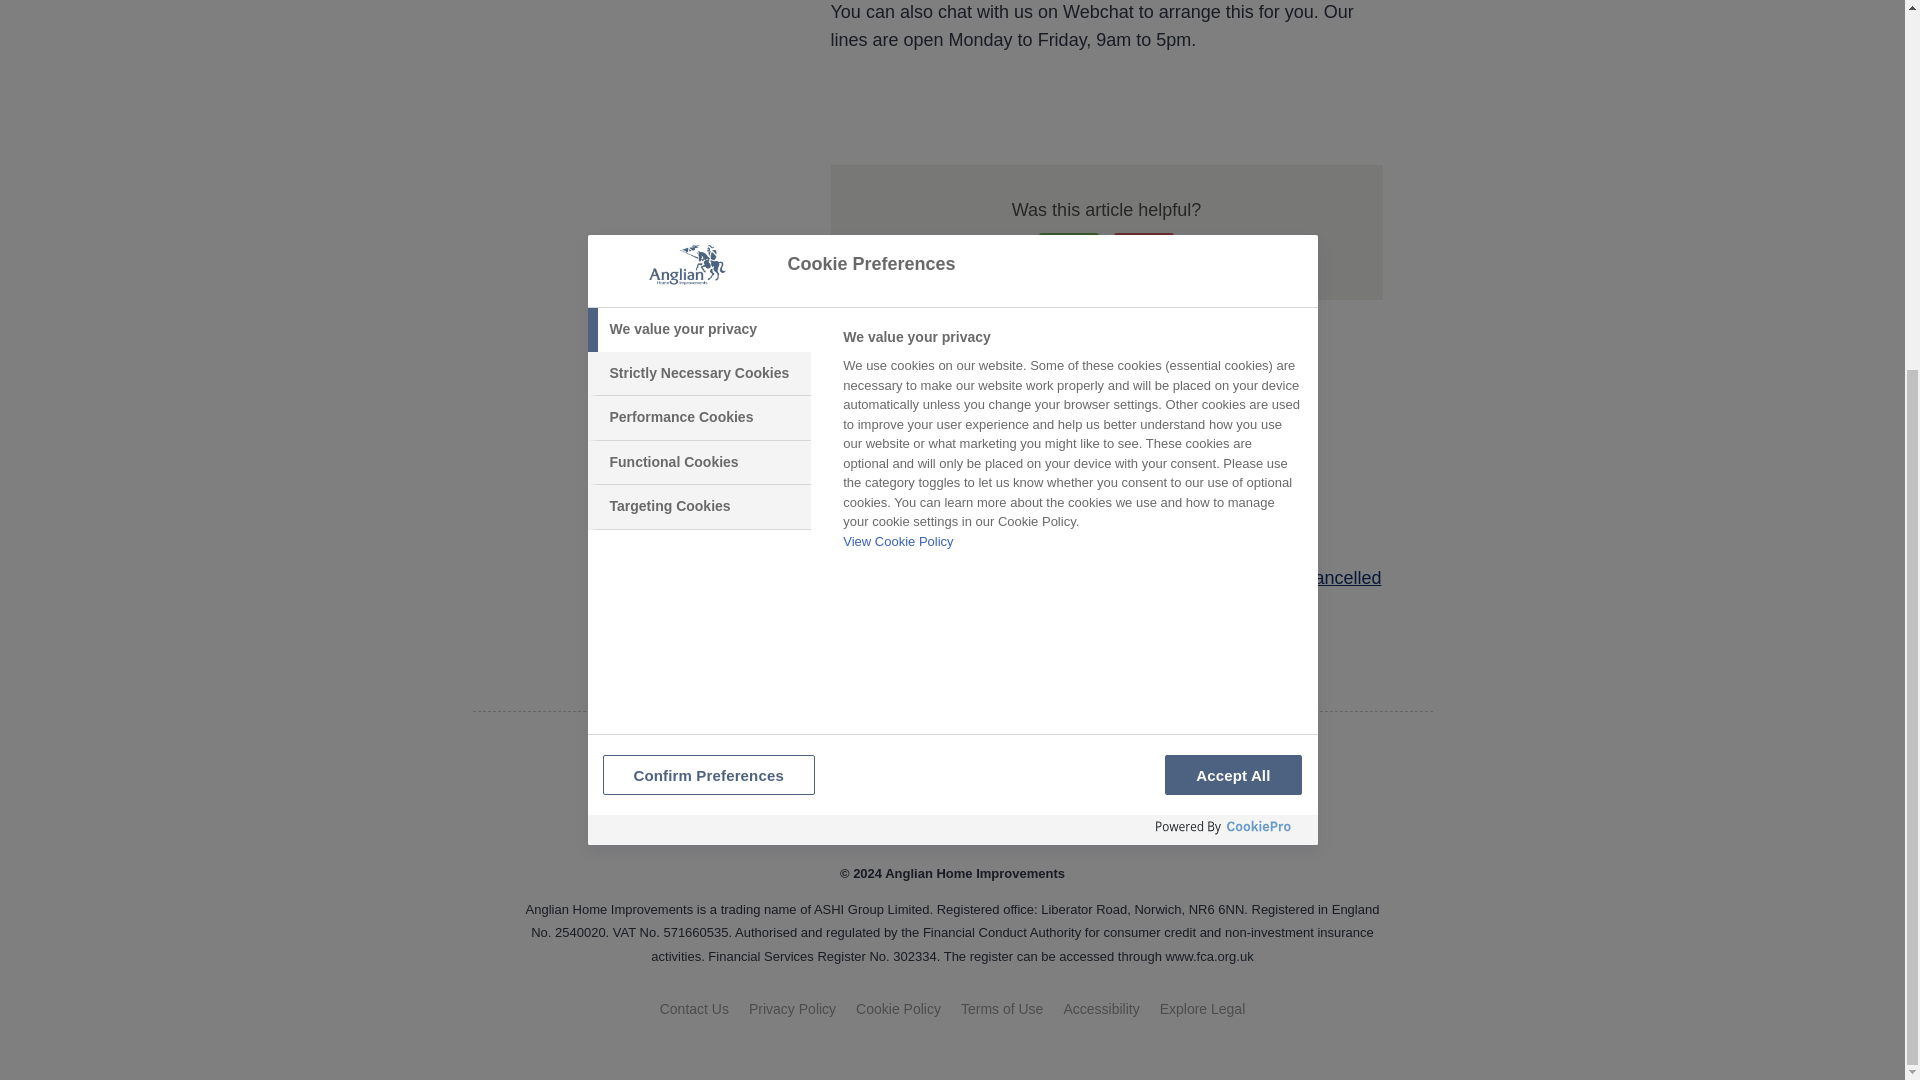  Describe the element at coordinates (980, 504) in the screenshot. I see `I need to Reschedule my Service Visit` at that location.